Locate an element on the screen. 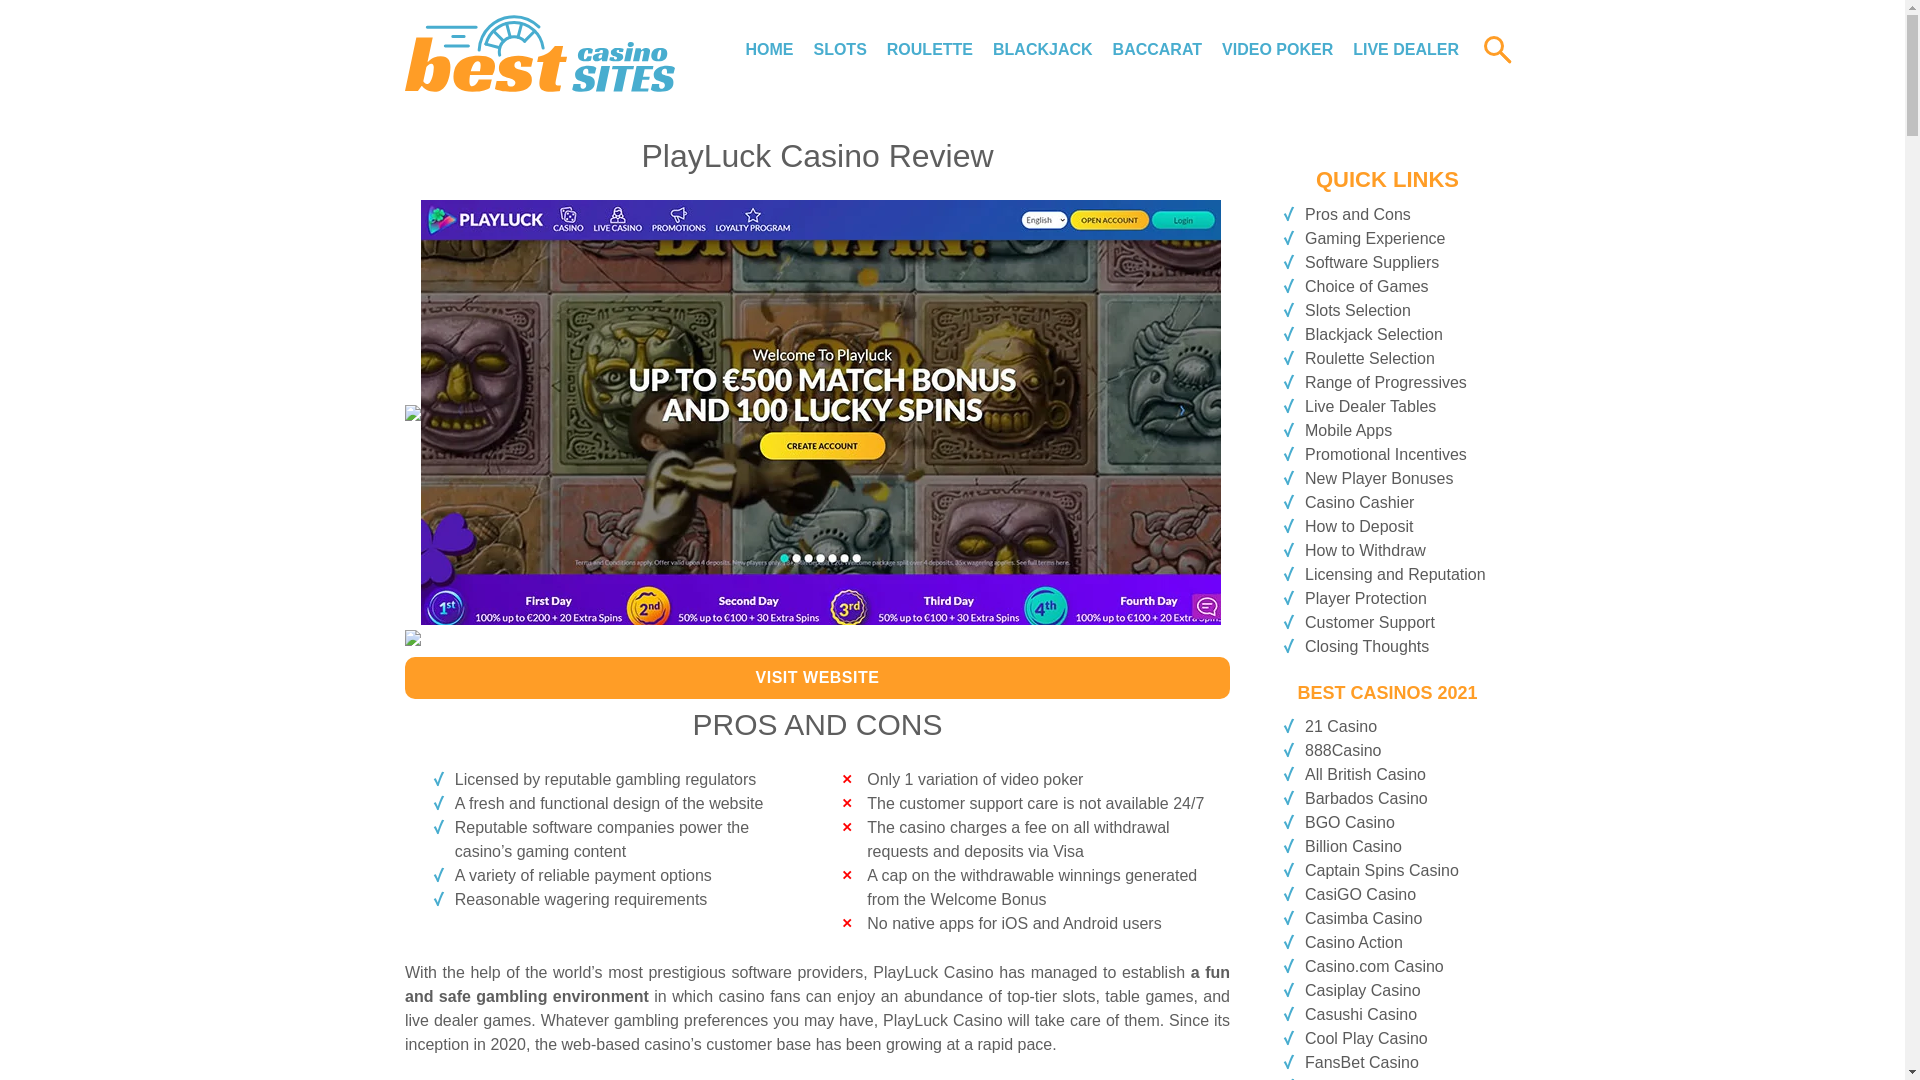 The width and height of the screenshot is (1920, 1080). BLACKJACK is located at coordinates (1042, 50).